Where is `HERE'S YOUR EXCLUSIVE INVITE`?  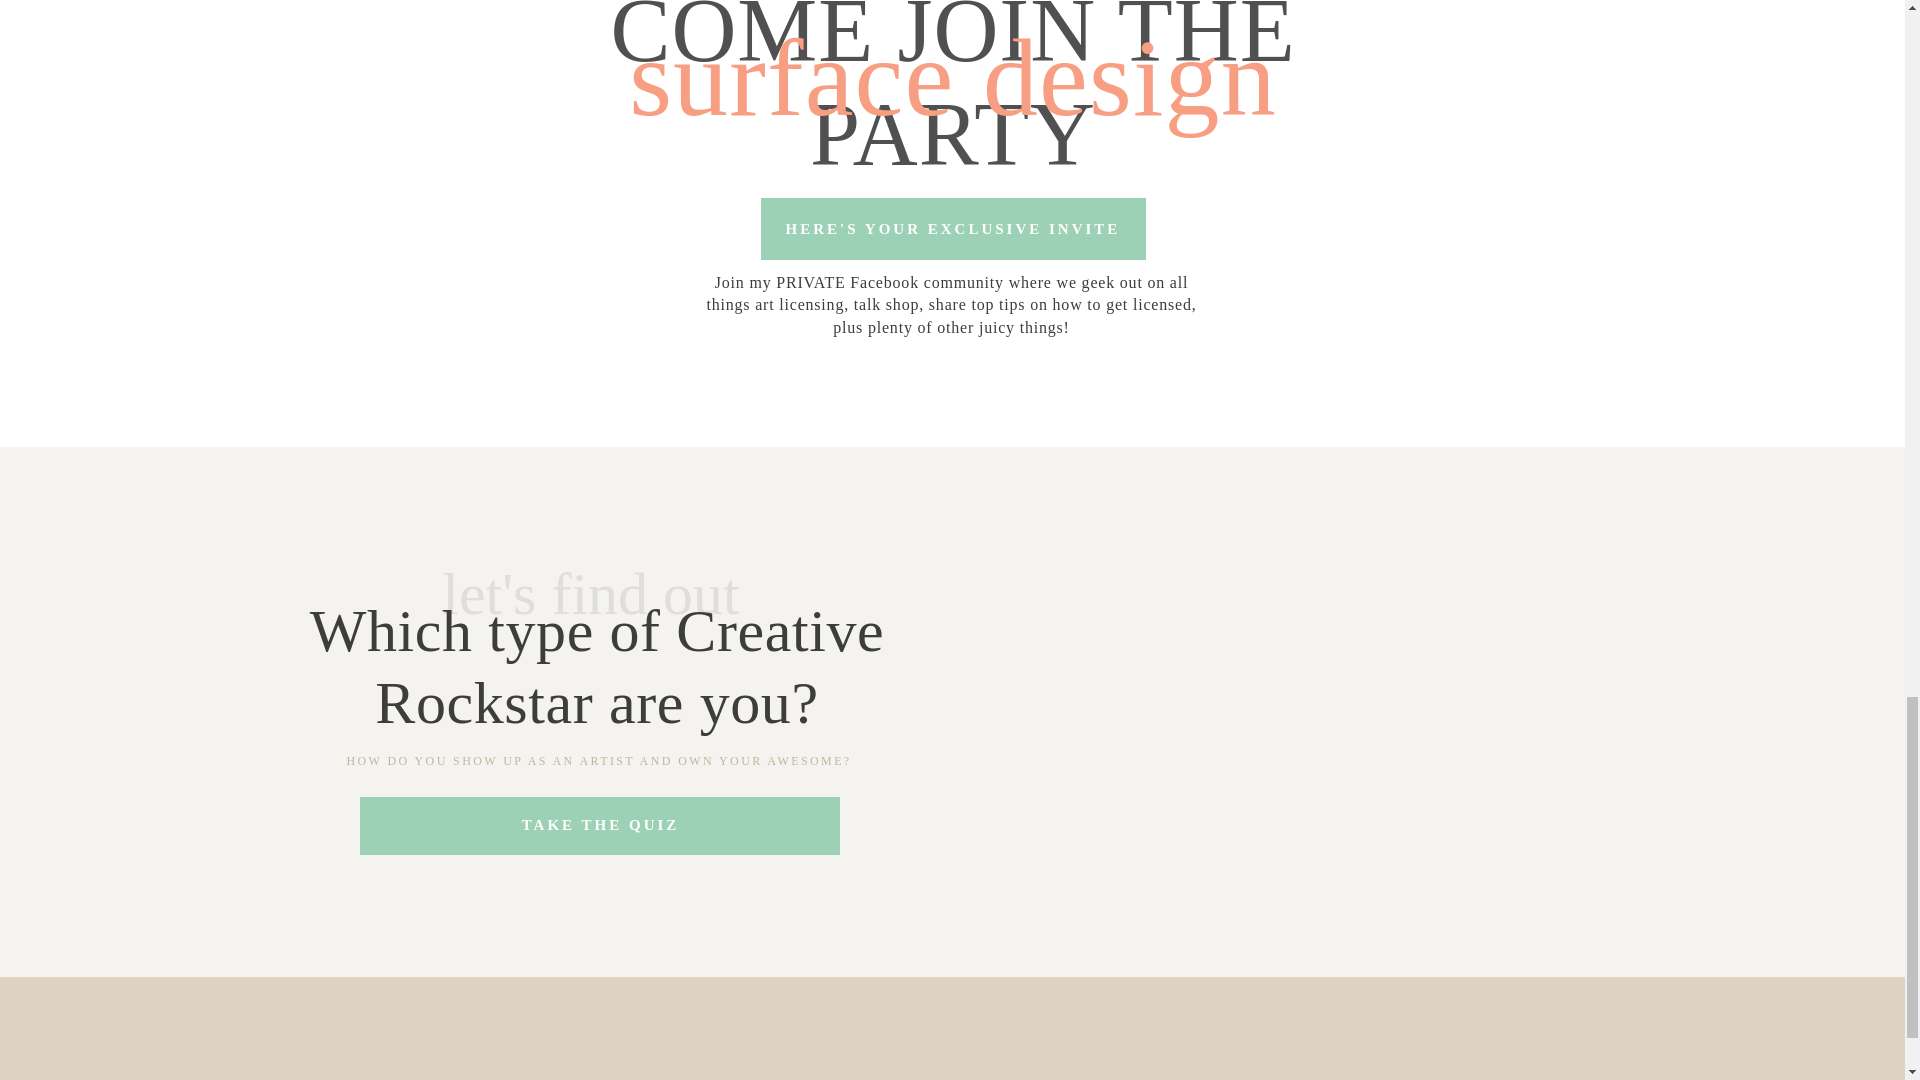
HERE'S YOUR EXCLUSIVE INVITE is located at coordinates (952, 228).